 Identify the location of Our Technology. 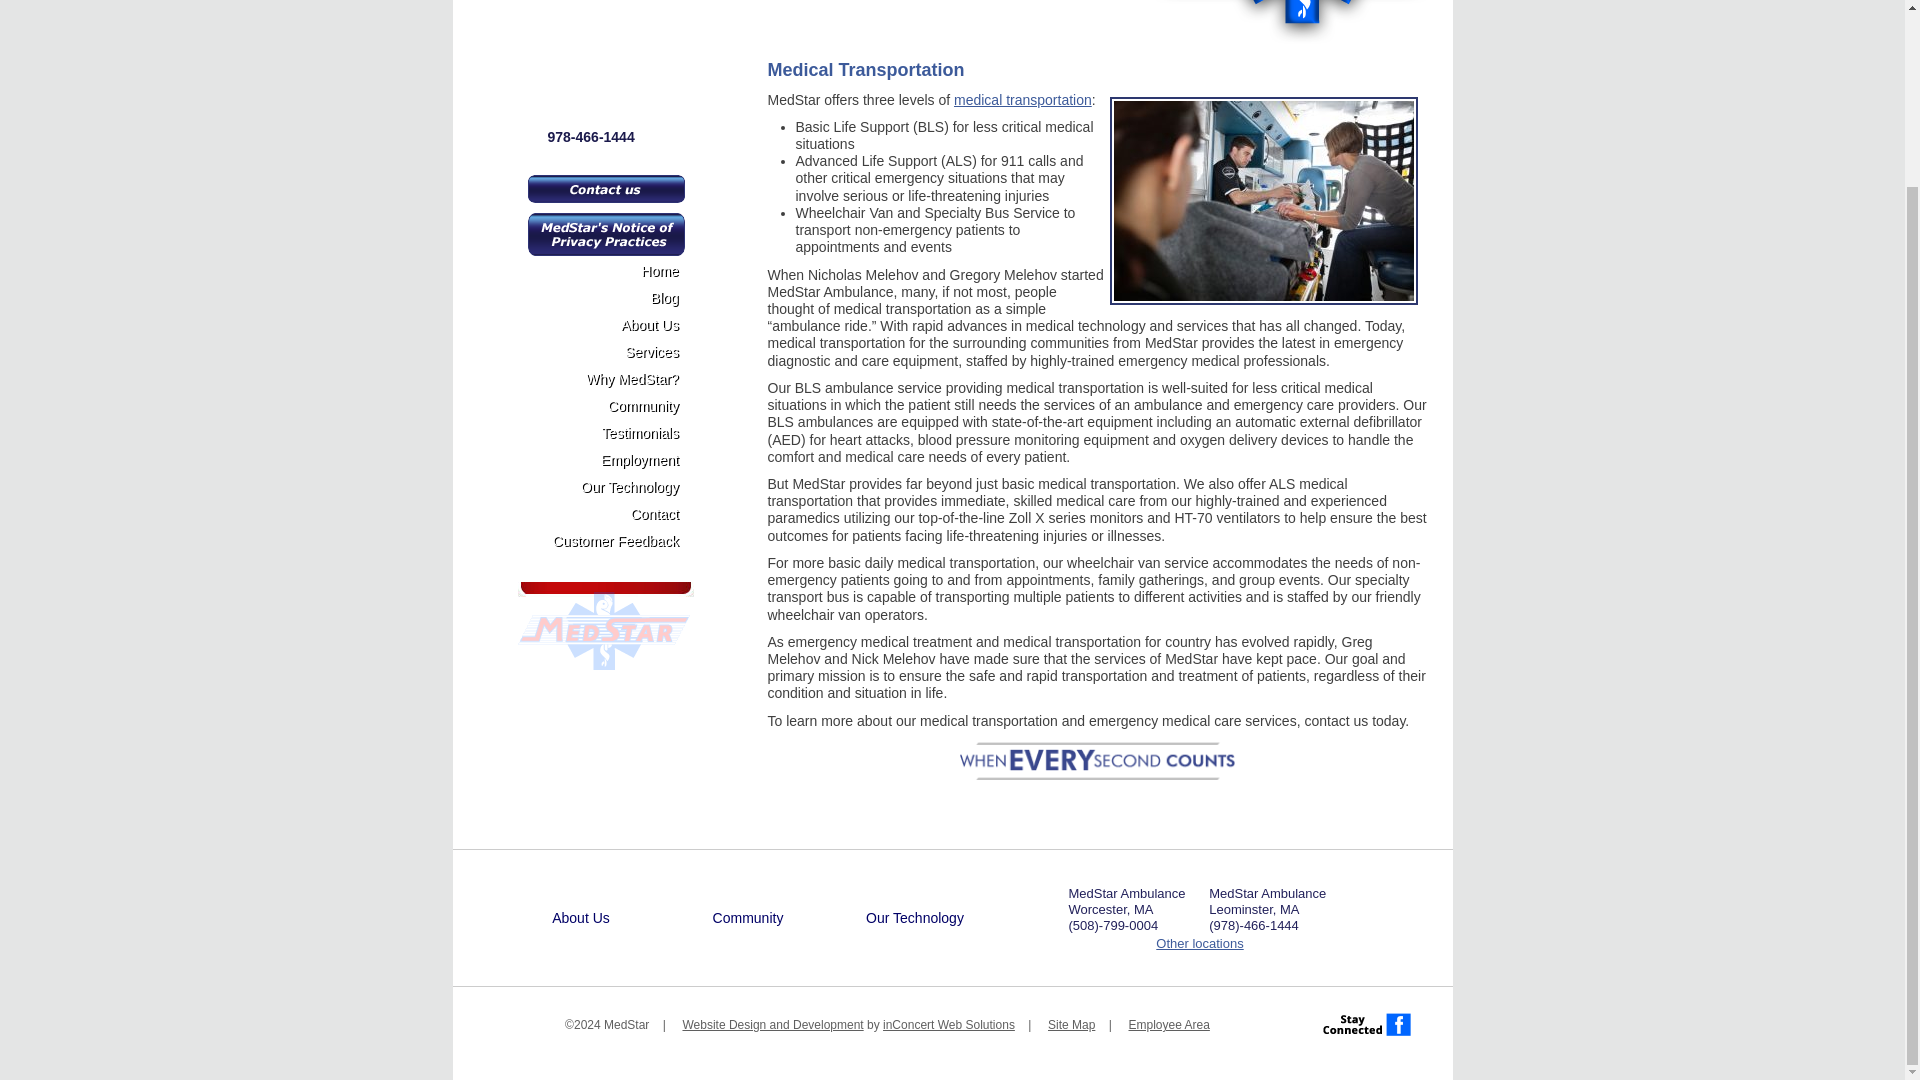
(613, 490).